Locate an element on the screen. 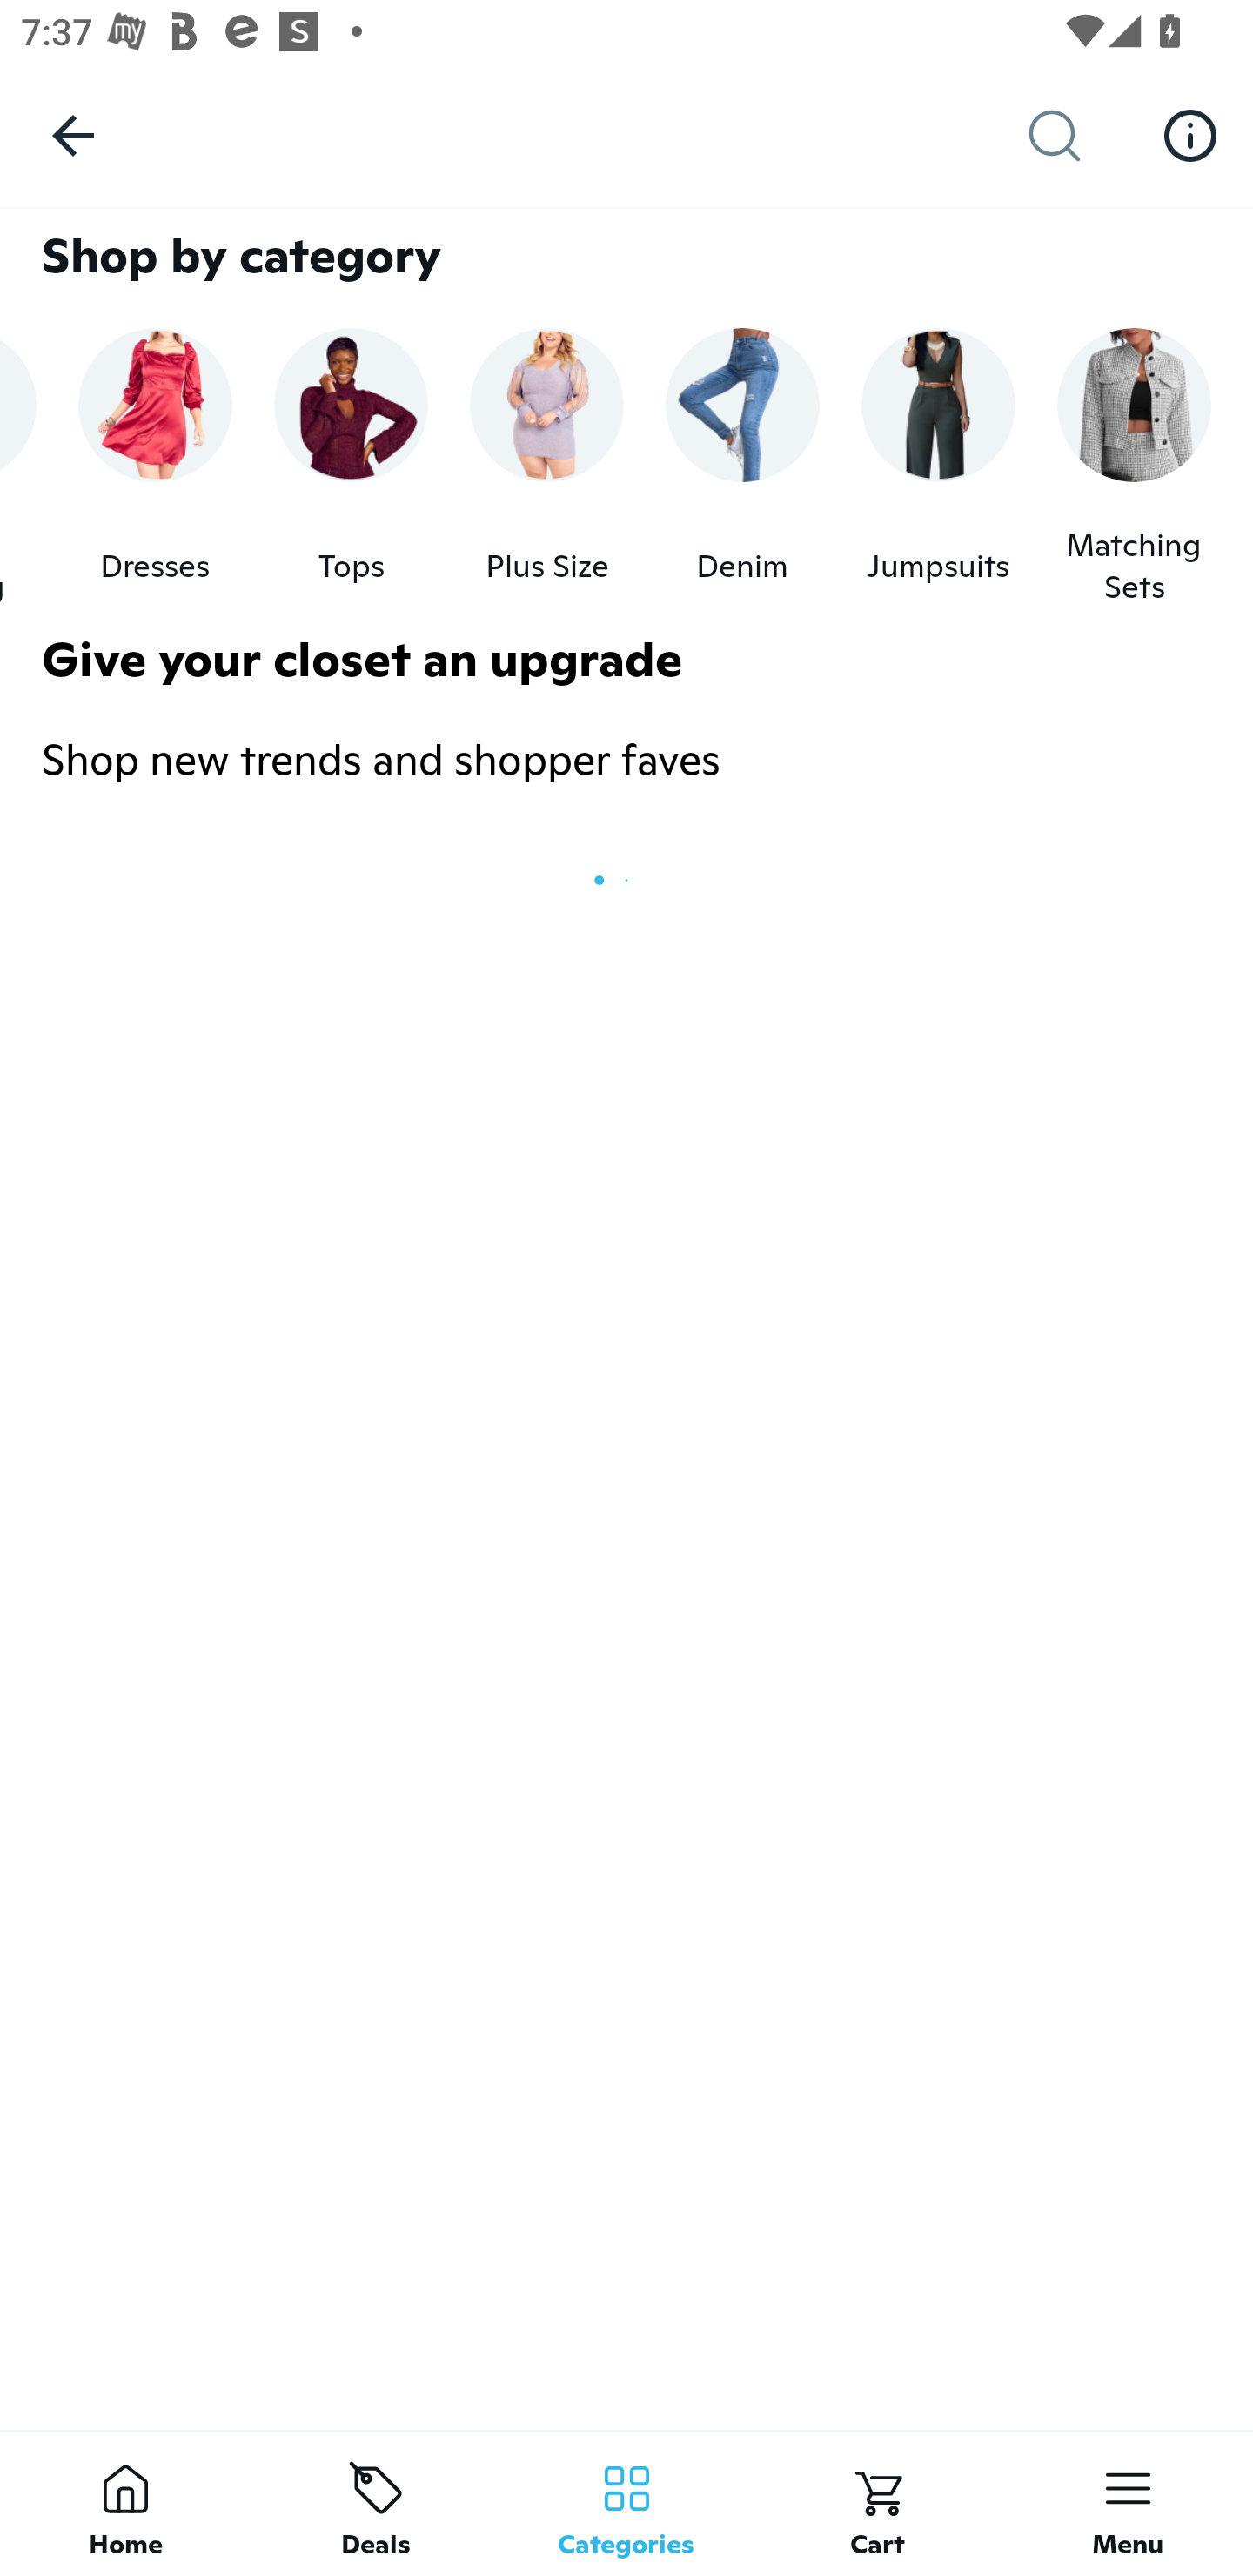 This screenshot has height=2576, width=1253. Jumpsuits is located at coordinates (938, 466).